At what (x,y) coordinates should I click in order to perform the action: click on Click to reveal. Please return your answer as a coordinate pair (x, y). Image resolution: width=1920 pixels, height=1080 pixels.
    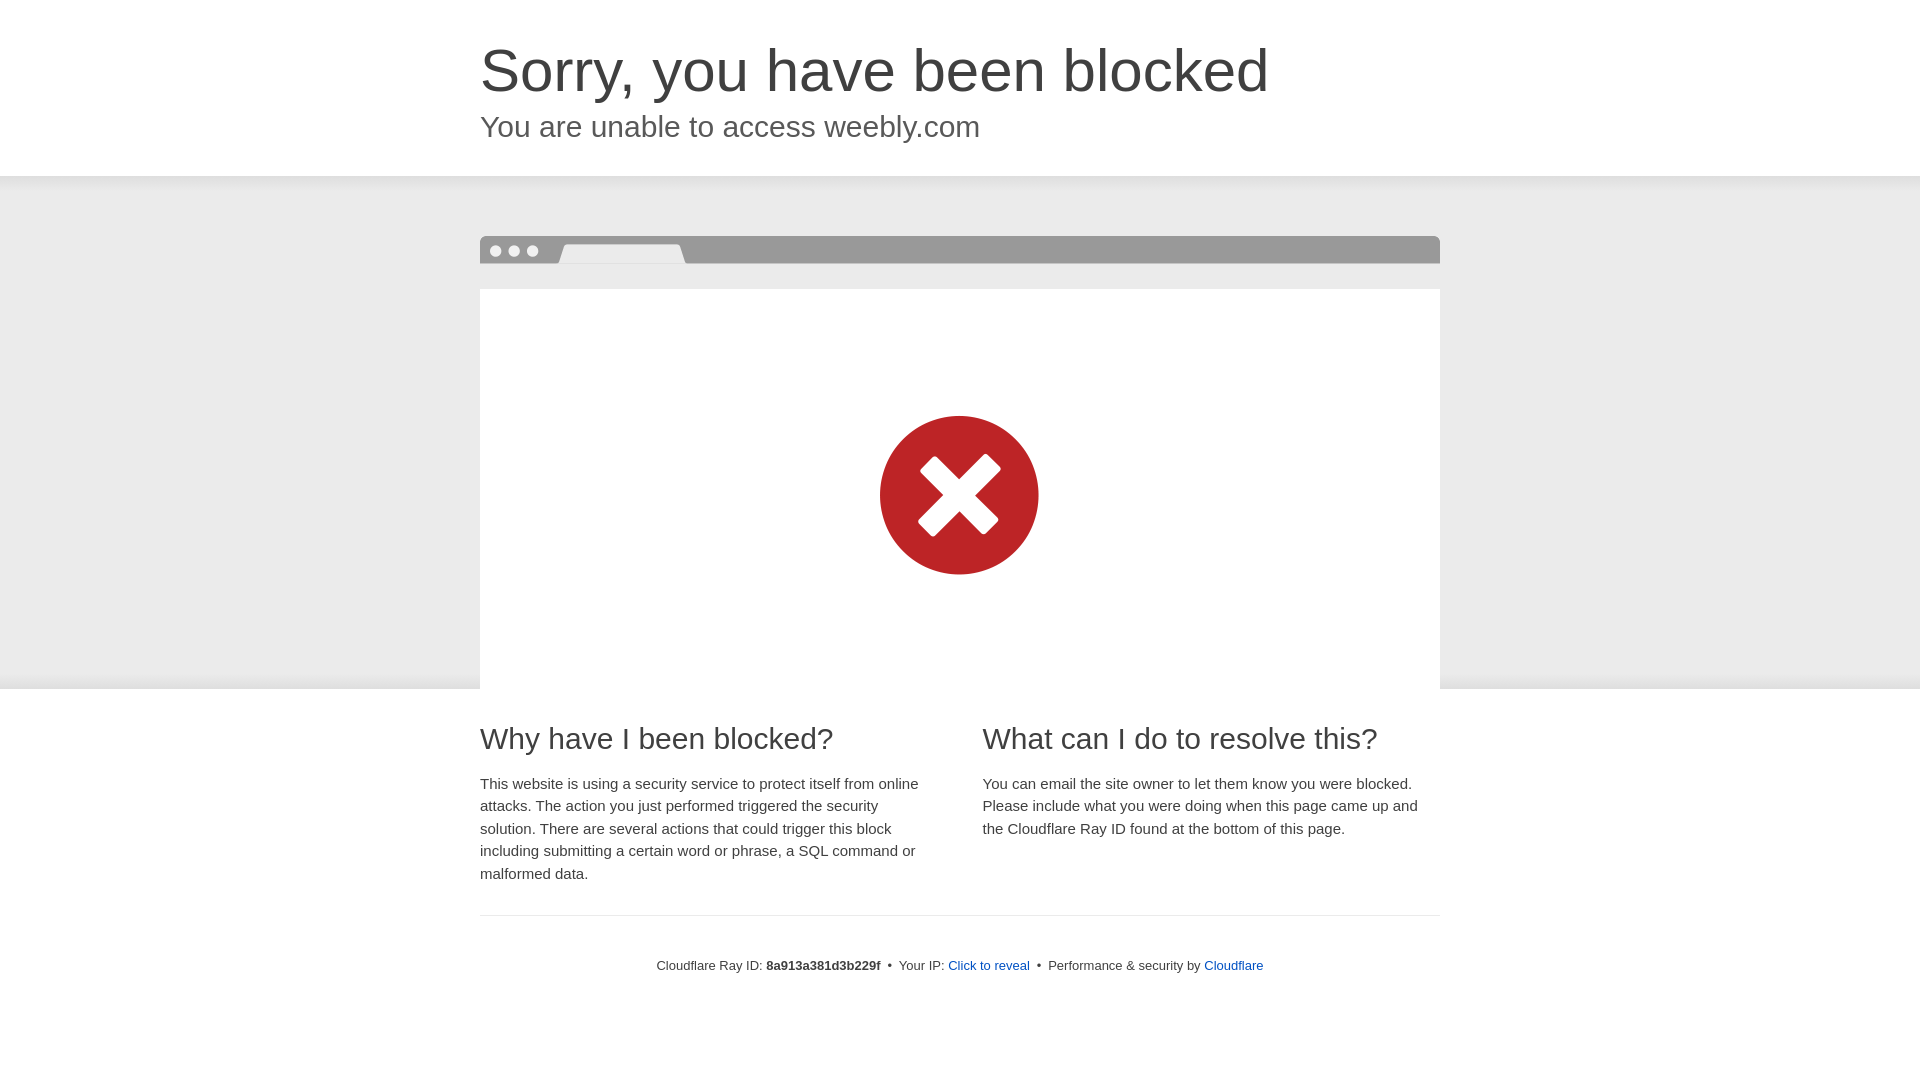
    Looking at the image, I should click on (988, 966).